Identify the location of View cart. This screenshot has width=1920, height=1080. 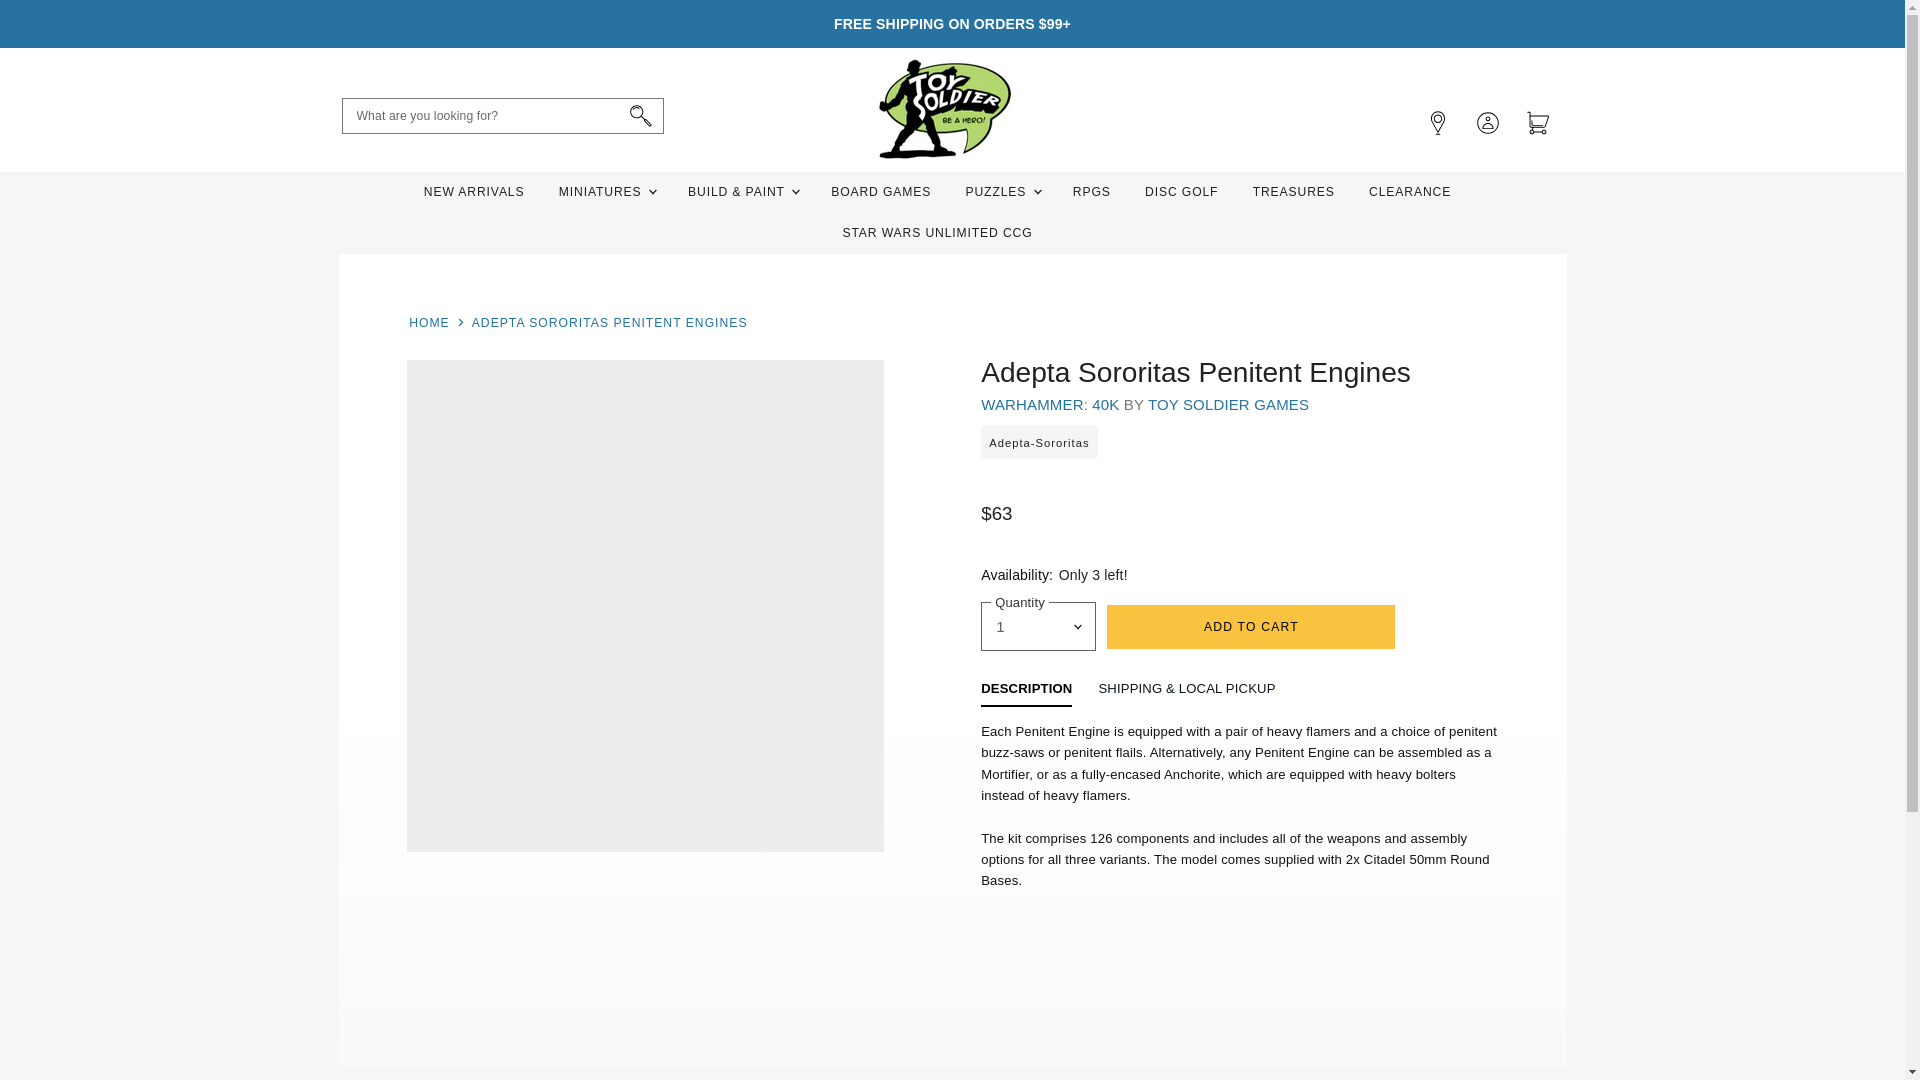
(1537, 120).